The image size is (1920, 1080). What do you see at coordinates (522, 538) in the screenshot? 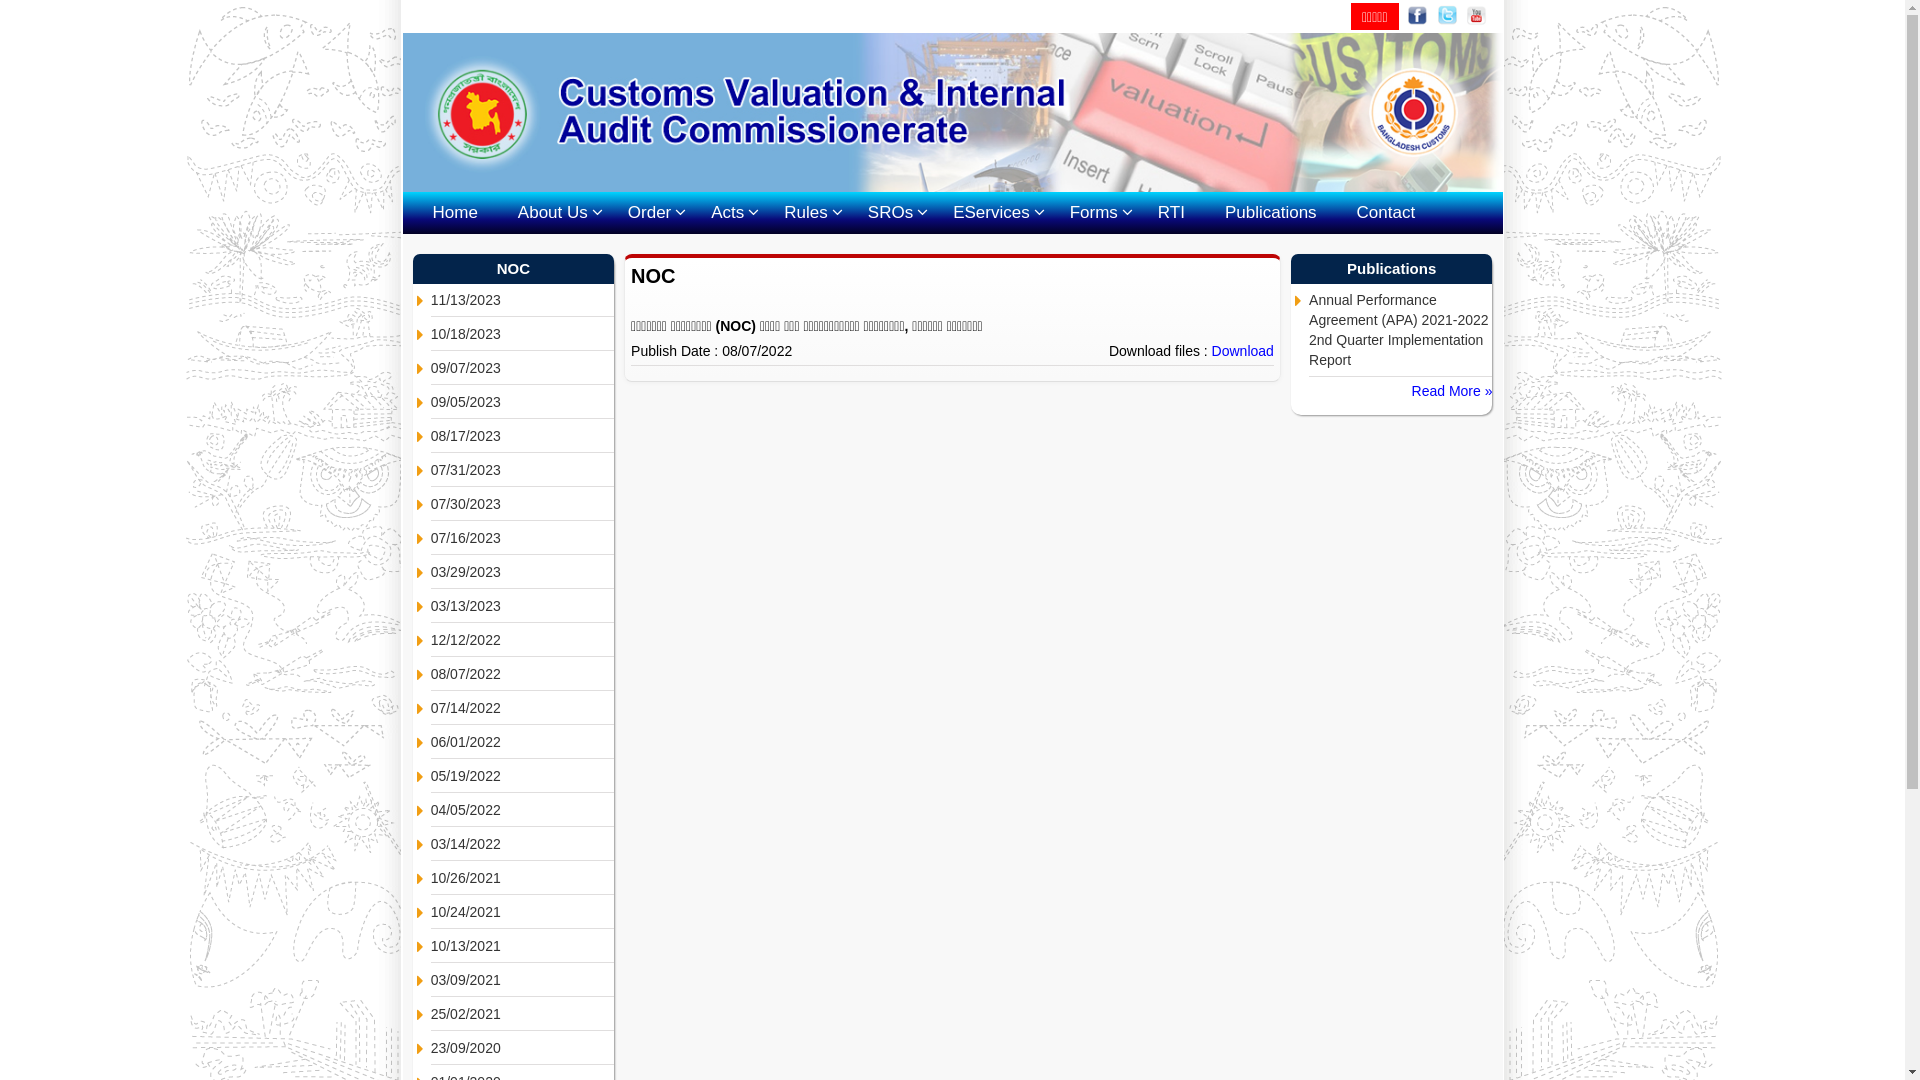
I see `07/16/2023` at bounding box center [522, 538].